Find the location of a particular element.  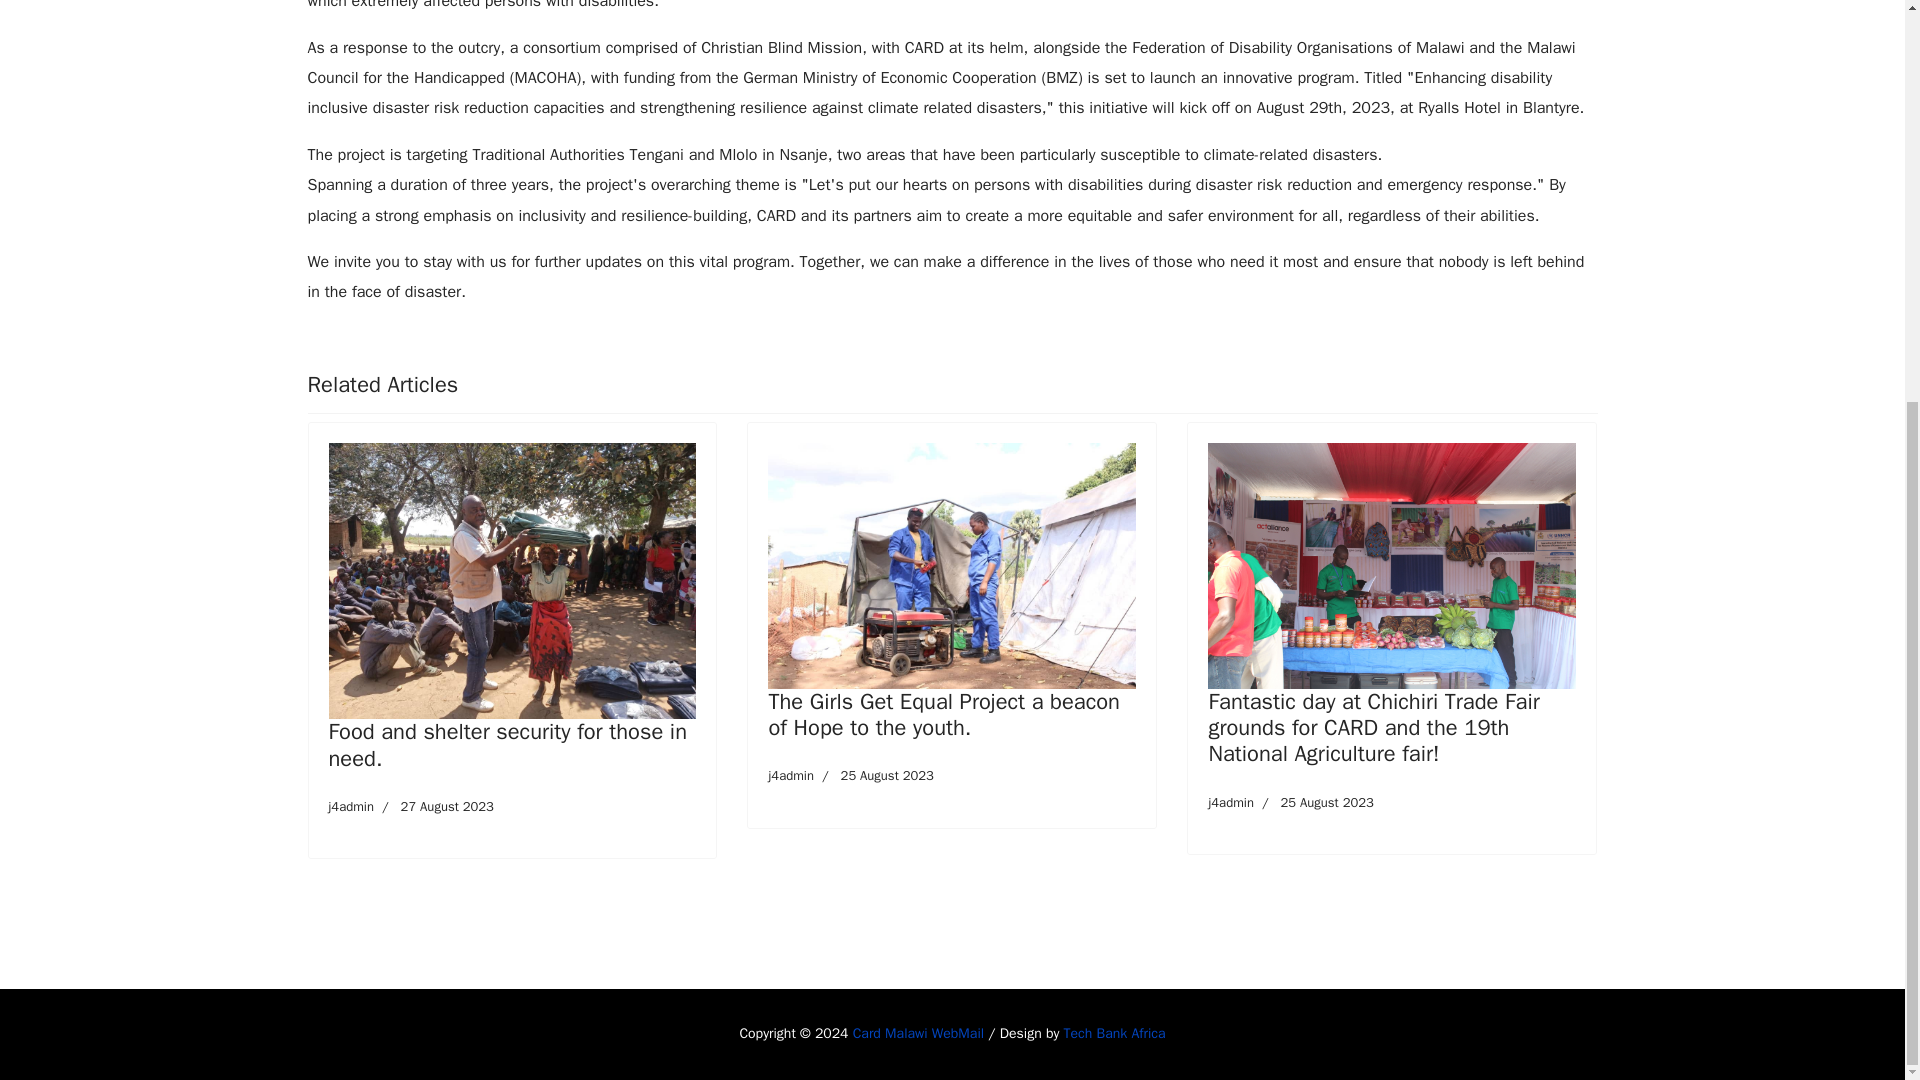

Tech Bank Africa is located at coordinates (434, 806).